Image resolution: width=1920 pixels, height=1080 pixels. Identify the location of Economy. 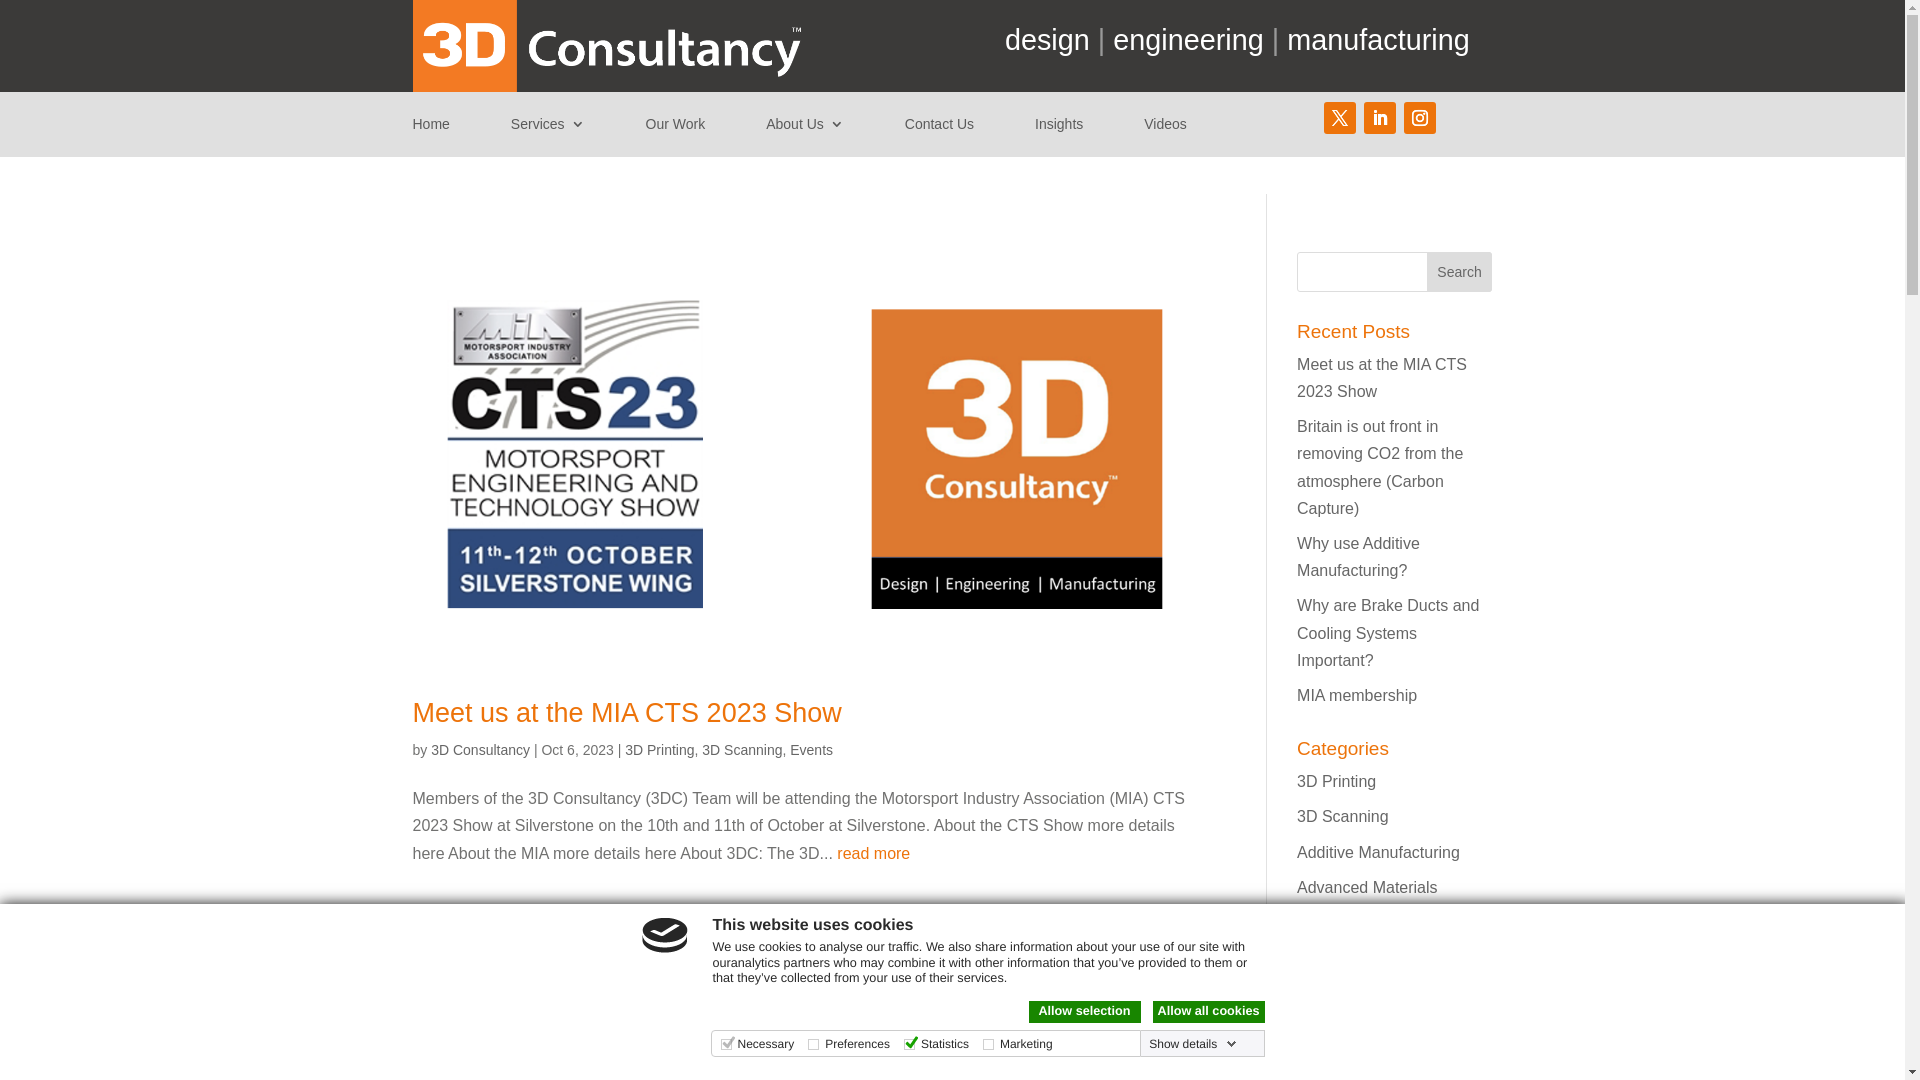
(1330, 1056).